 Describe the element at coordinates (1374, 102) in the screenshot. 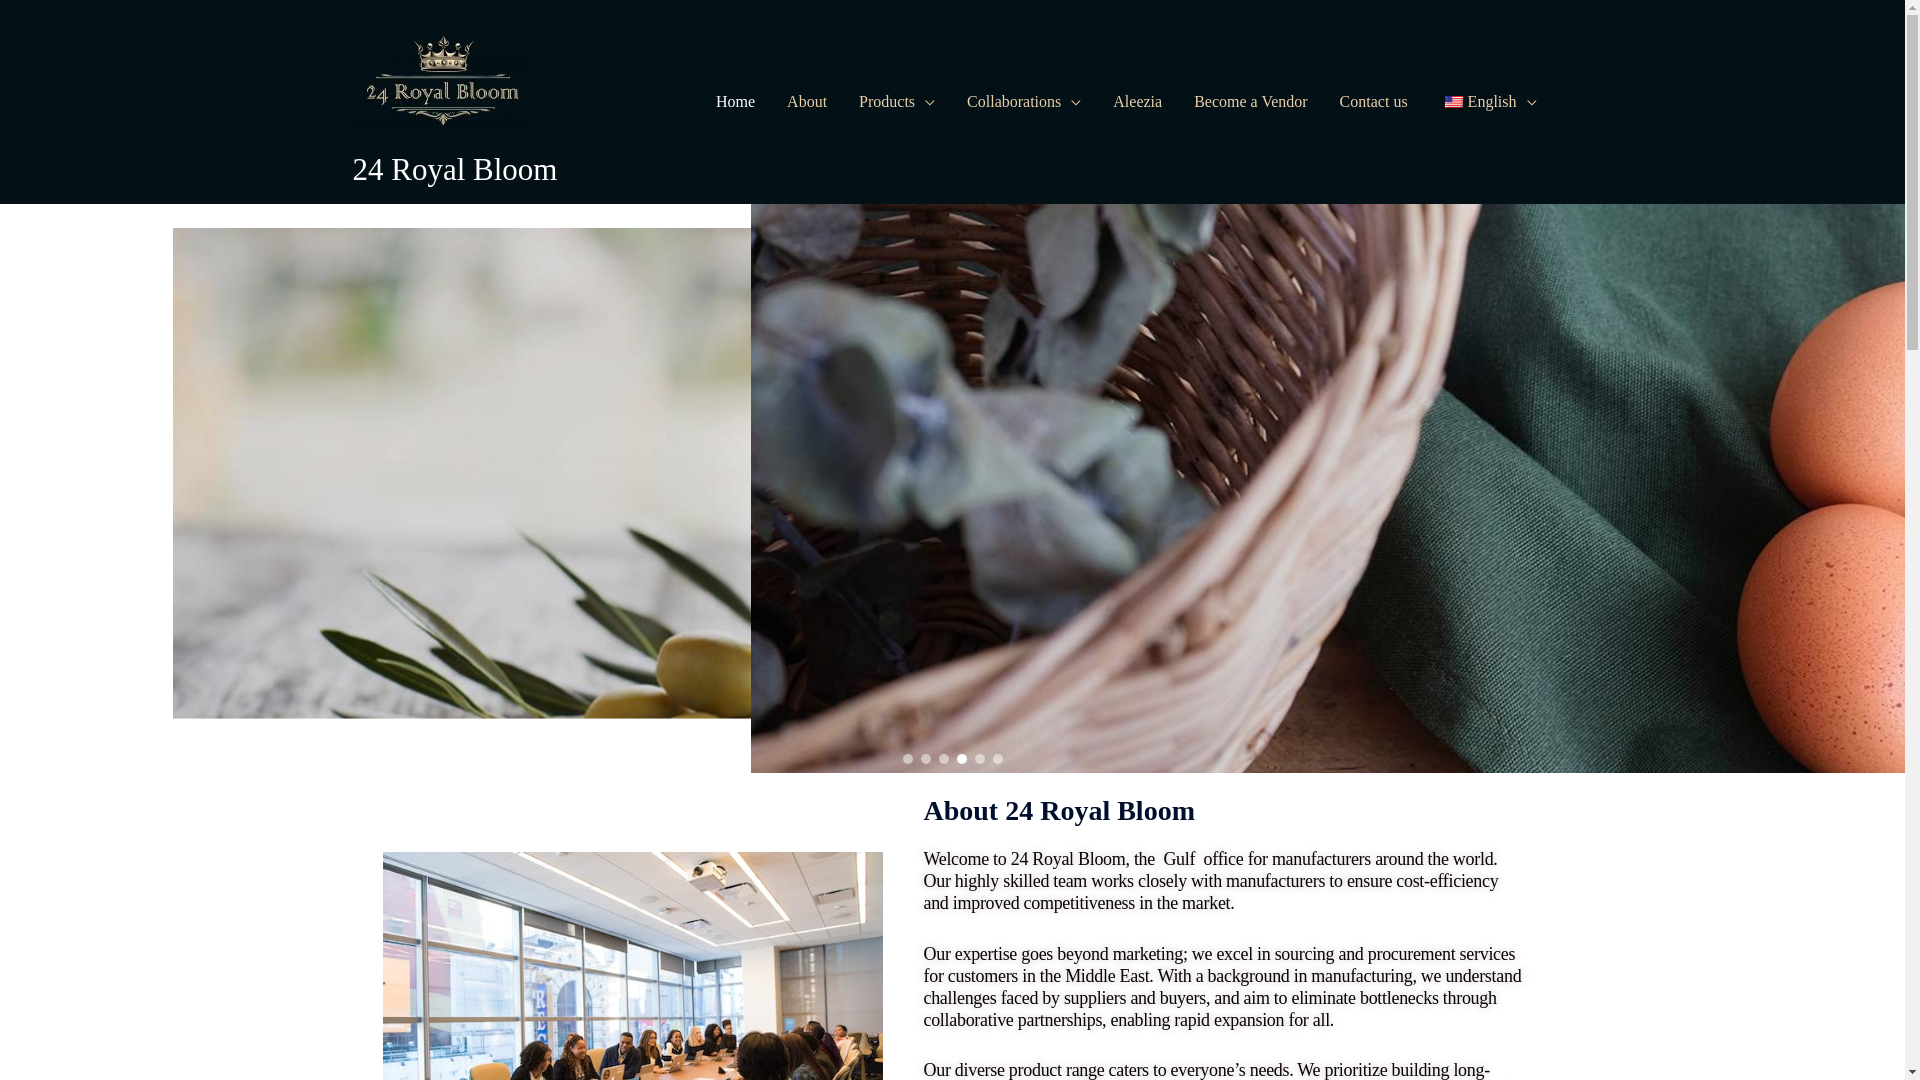

I see `Contact us` at that location.